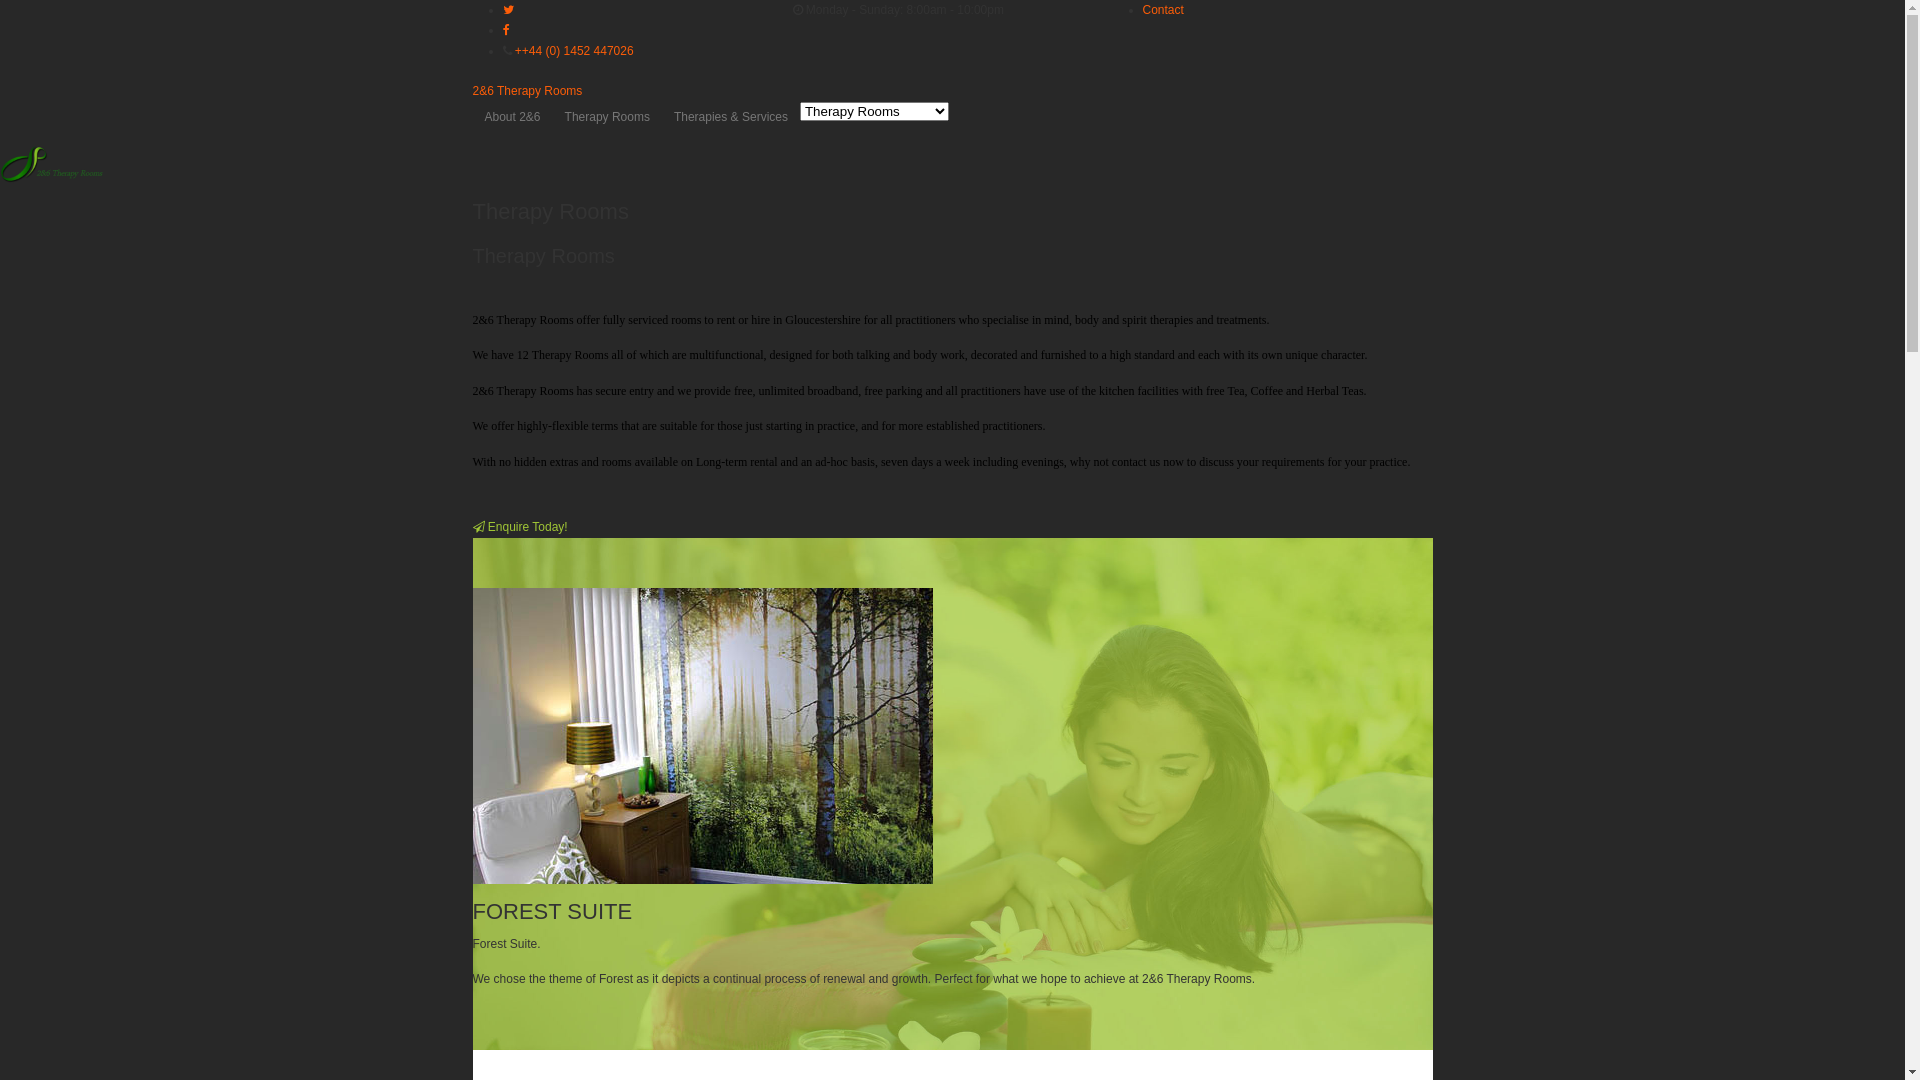  What do you see at coordinates (1162, 10) in the screenshot?
I see `Contact` at bounding box center [1162, 10].